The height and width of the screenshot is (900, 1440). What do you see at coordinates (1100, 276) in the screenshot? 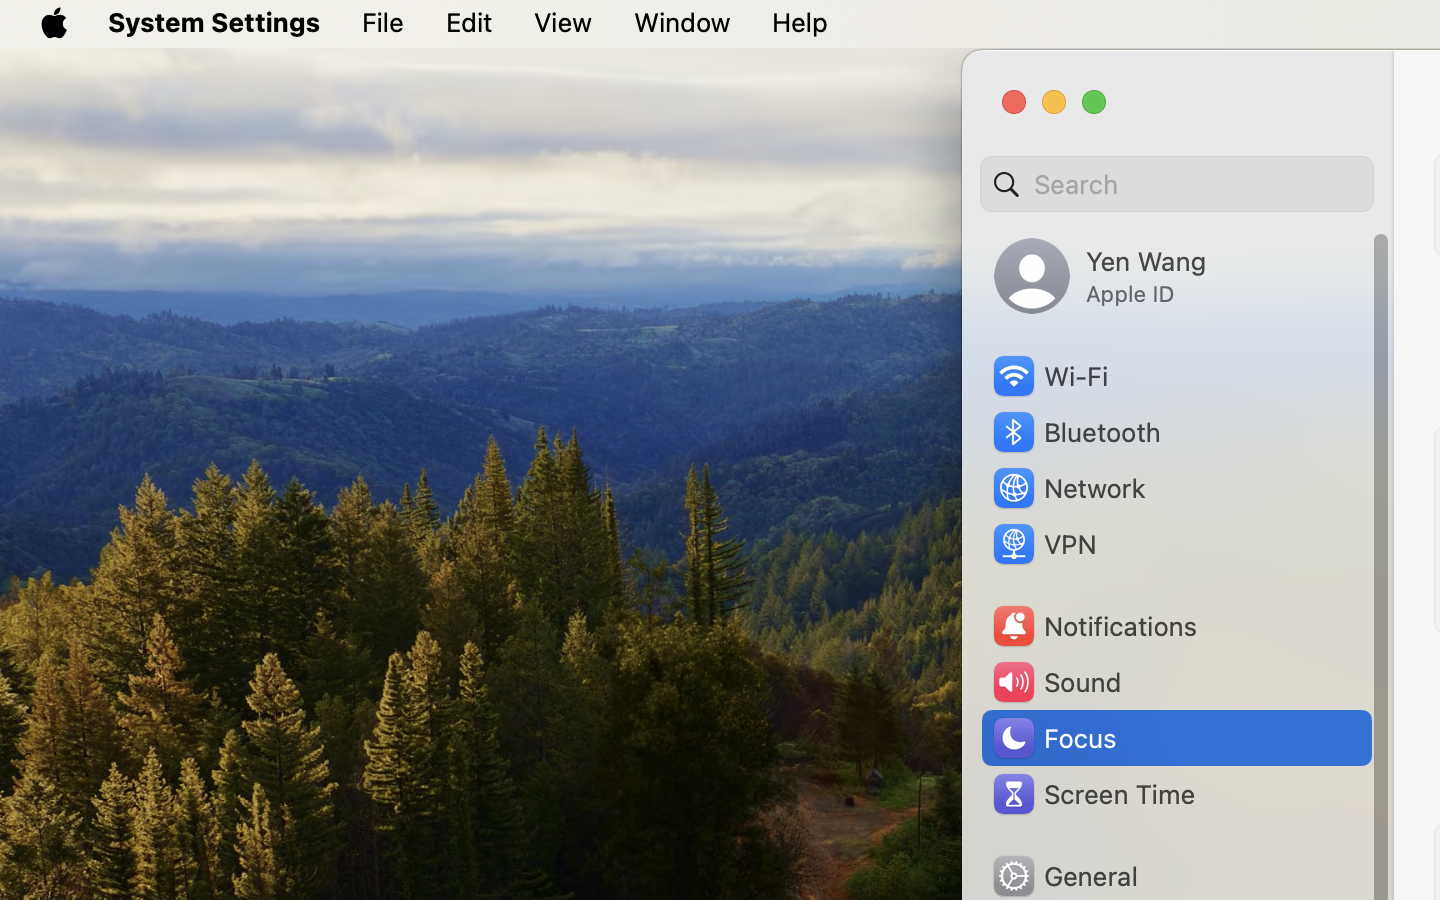
I see `Yen Wang, Apple ID` at bounding box center [1100, 276].